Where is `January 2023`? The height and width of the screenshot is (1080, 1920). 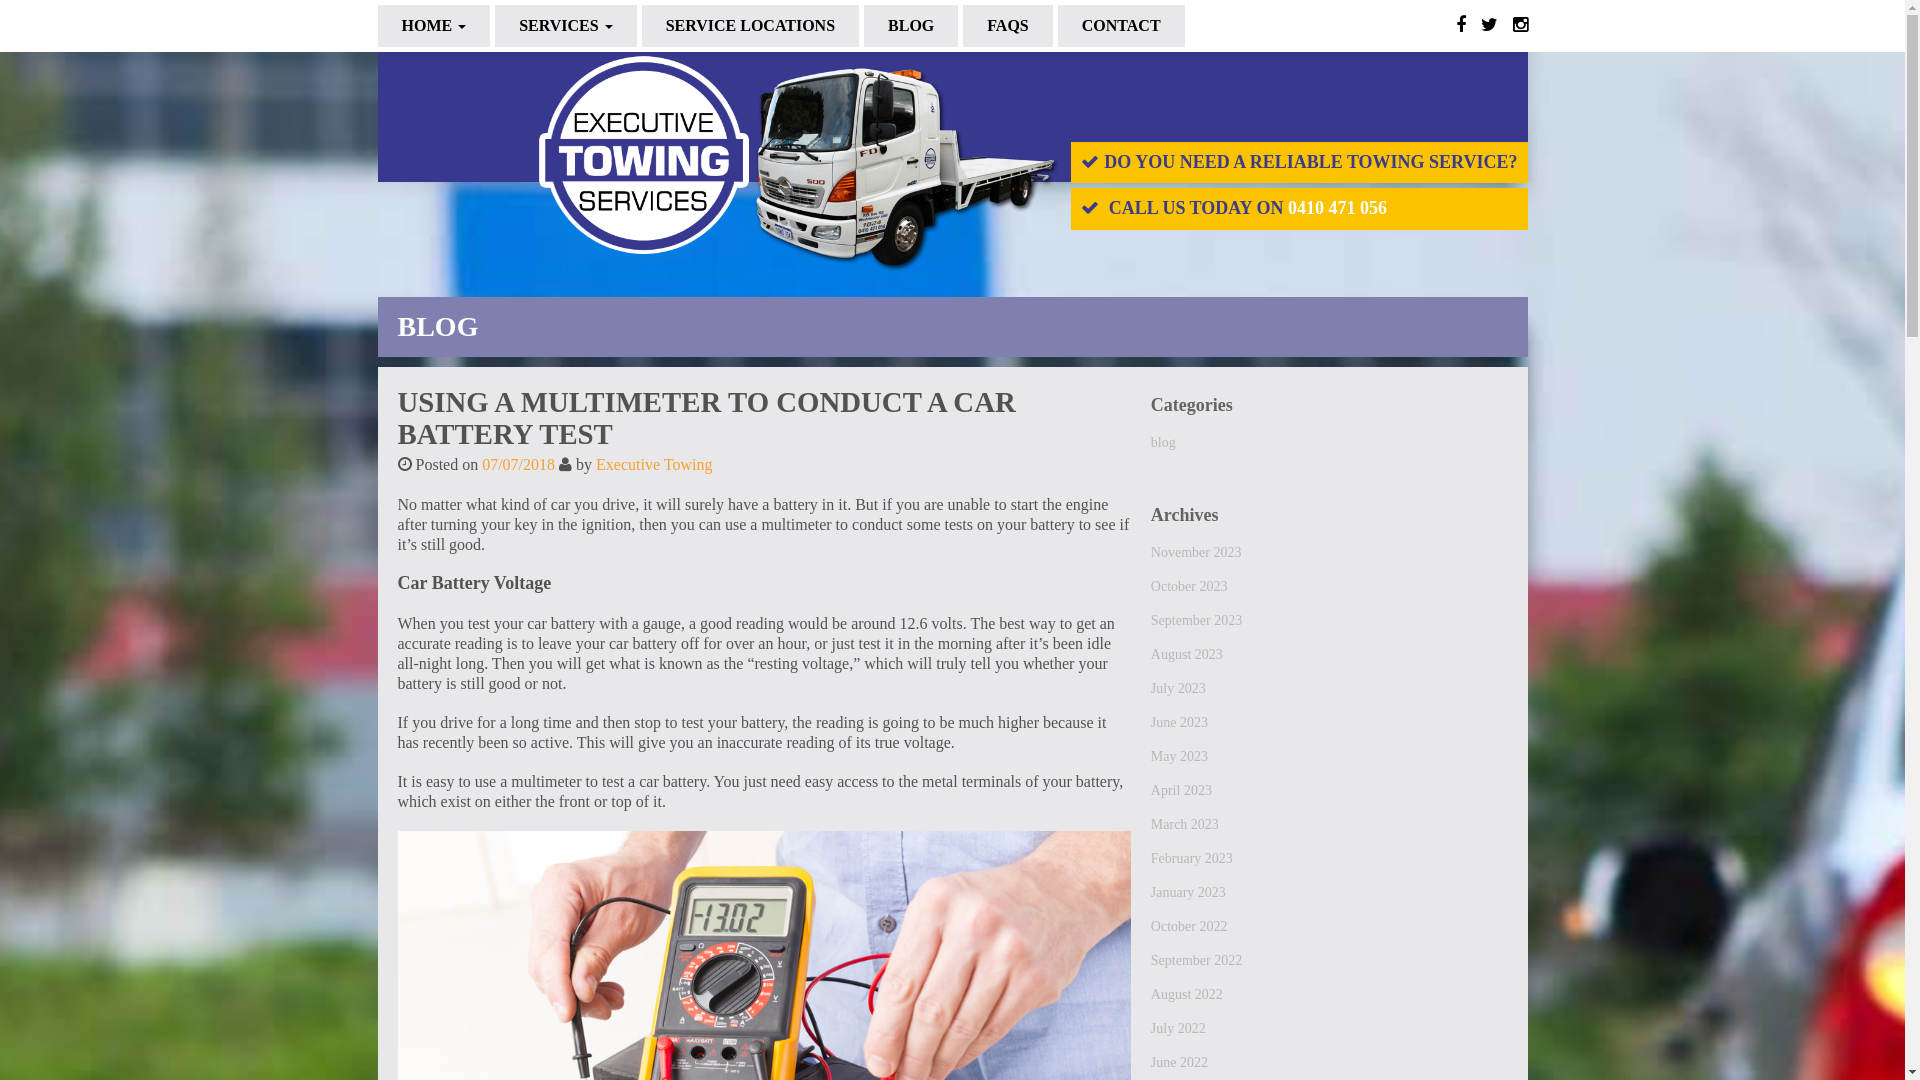
January 2023 is located at coordinates (1330, 900).